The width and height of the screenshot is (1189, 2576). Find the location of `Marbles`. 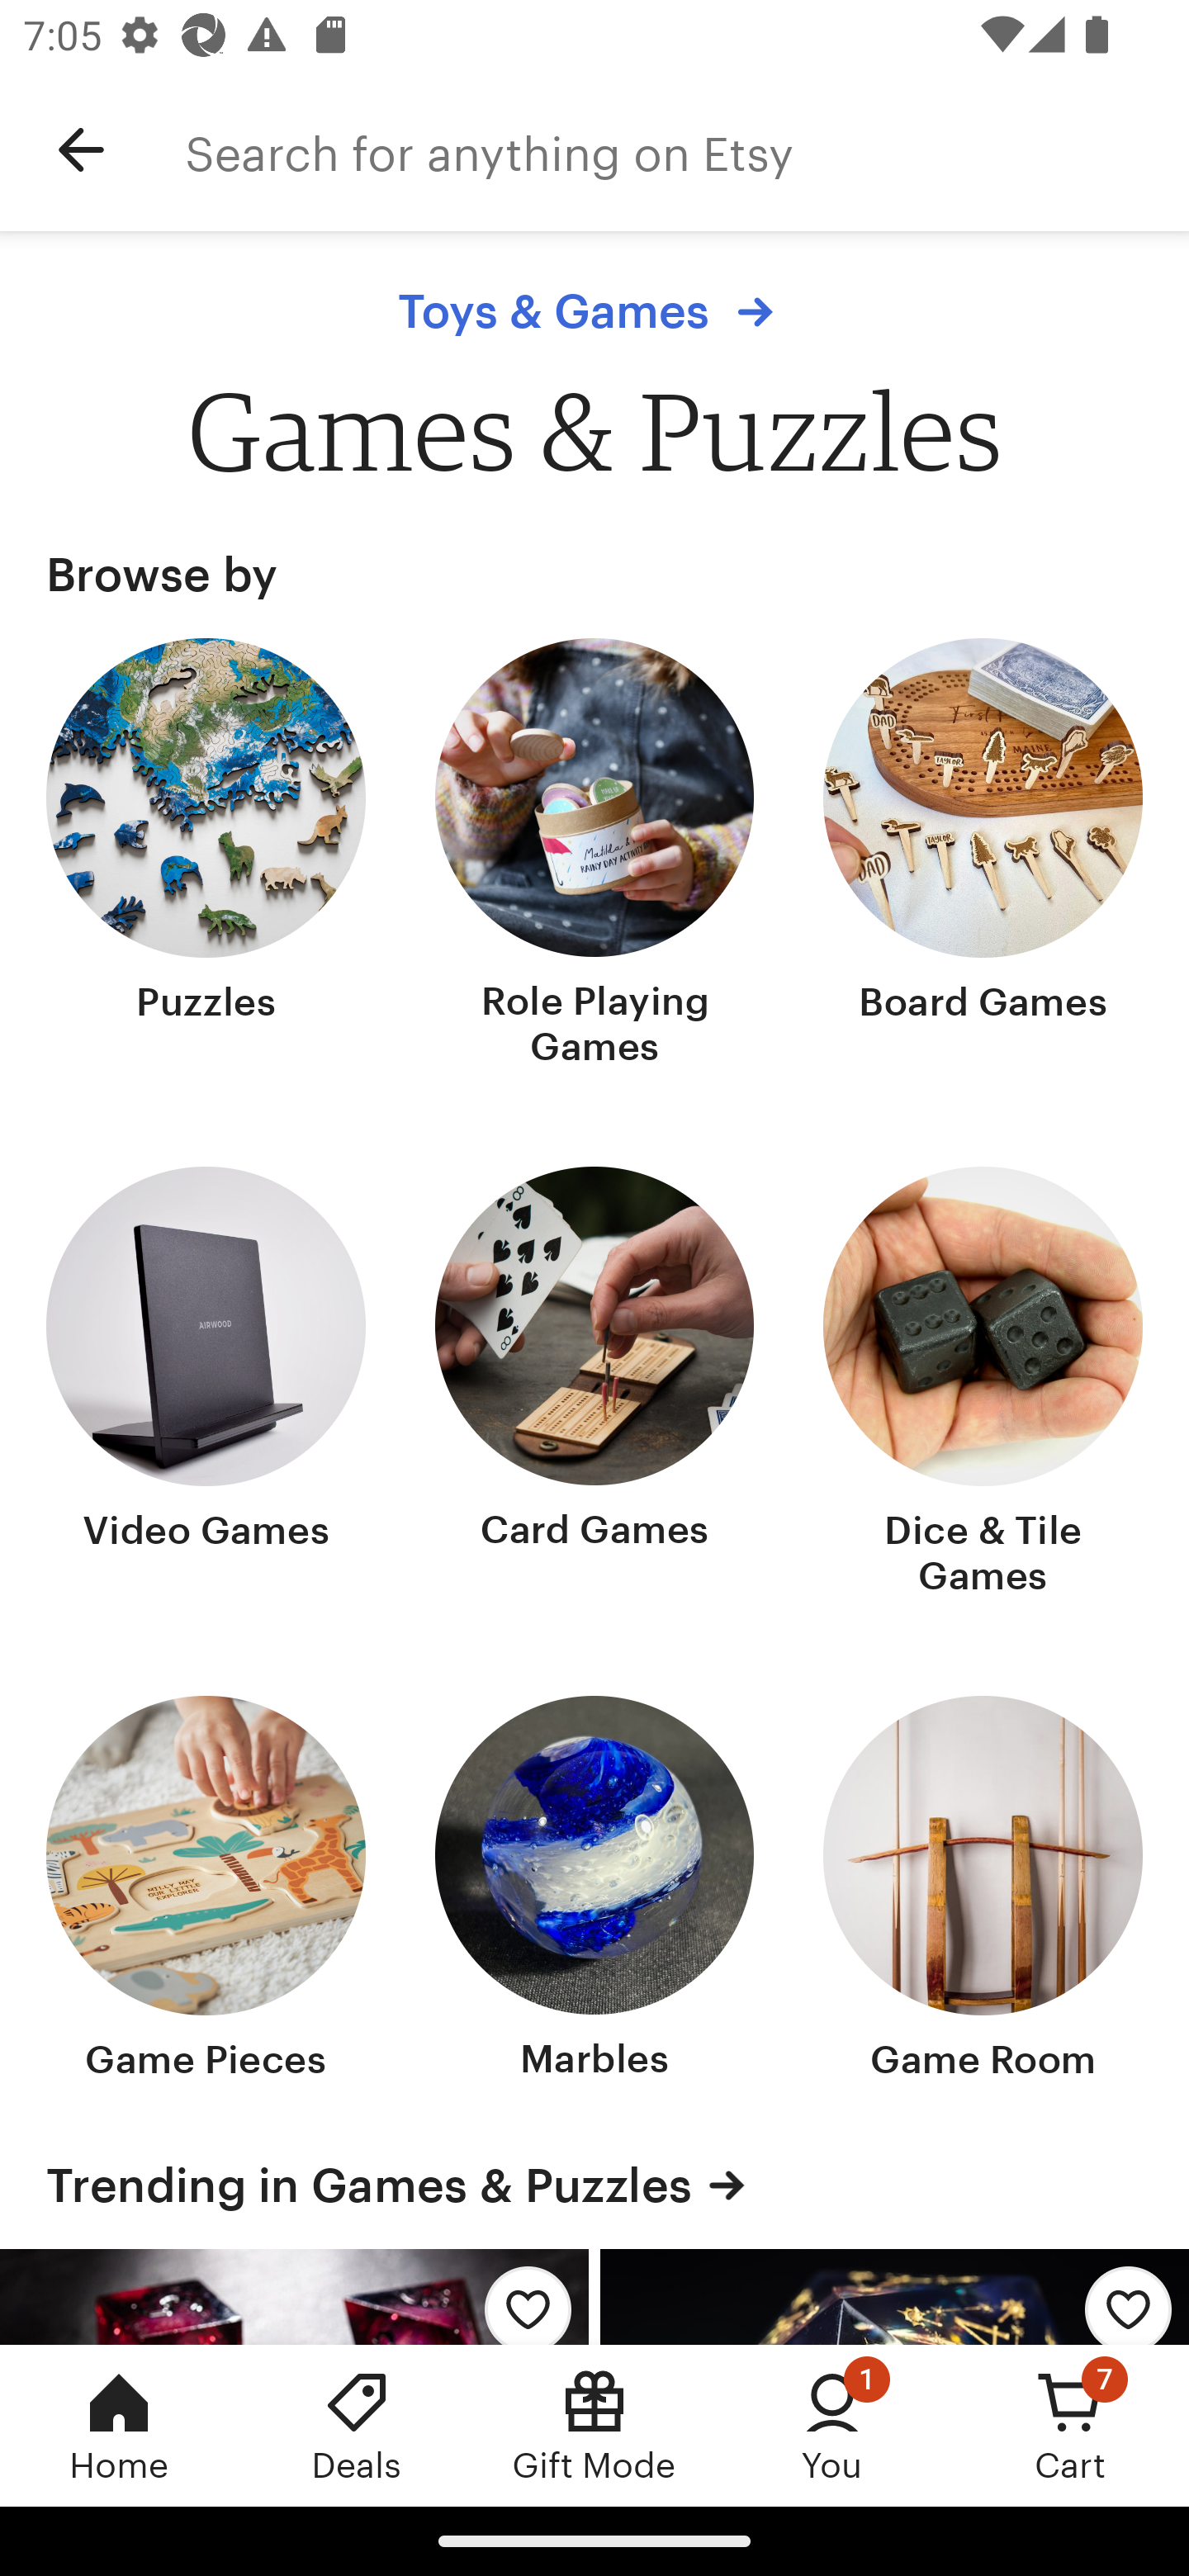

Marbles is located at coordinates (594, 1891).